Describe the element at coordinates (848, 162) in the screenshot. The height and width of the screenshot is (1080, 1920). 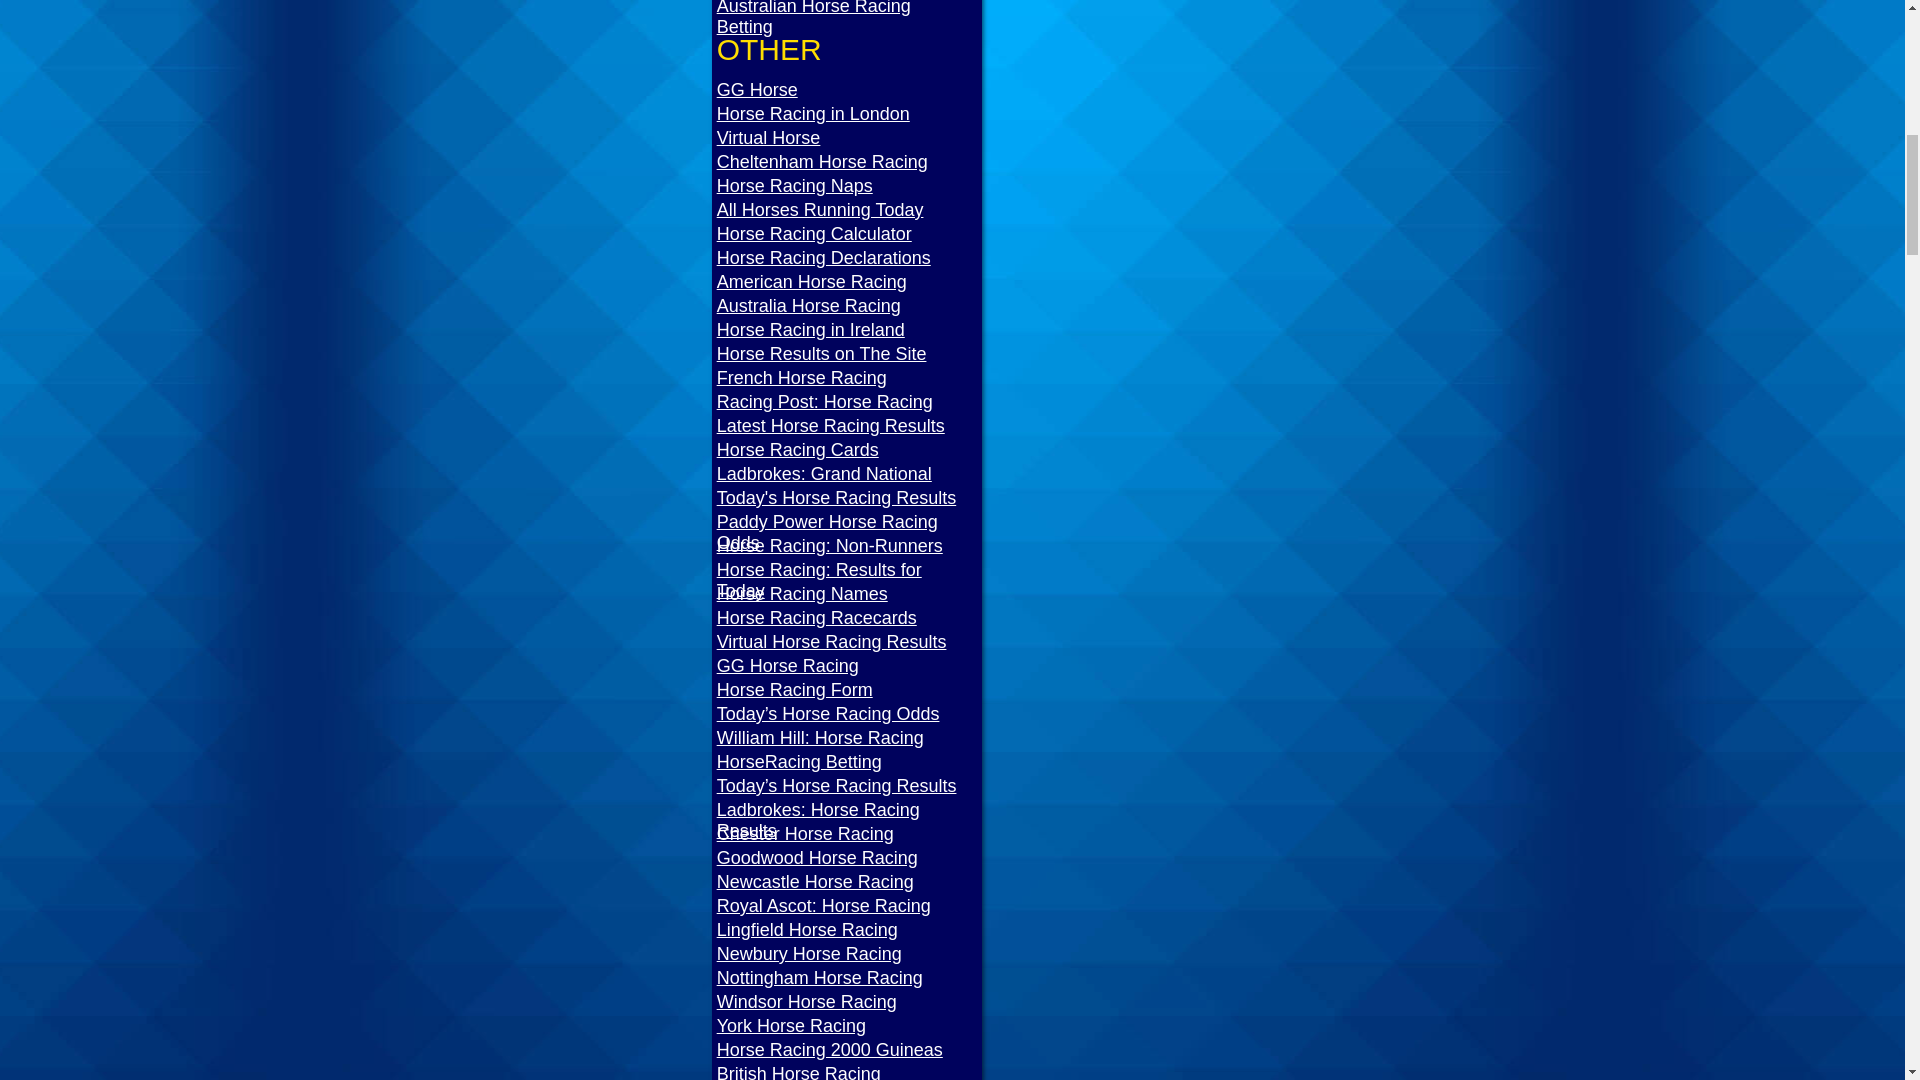
I see `Cheltenham Horse Racing` at that location.